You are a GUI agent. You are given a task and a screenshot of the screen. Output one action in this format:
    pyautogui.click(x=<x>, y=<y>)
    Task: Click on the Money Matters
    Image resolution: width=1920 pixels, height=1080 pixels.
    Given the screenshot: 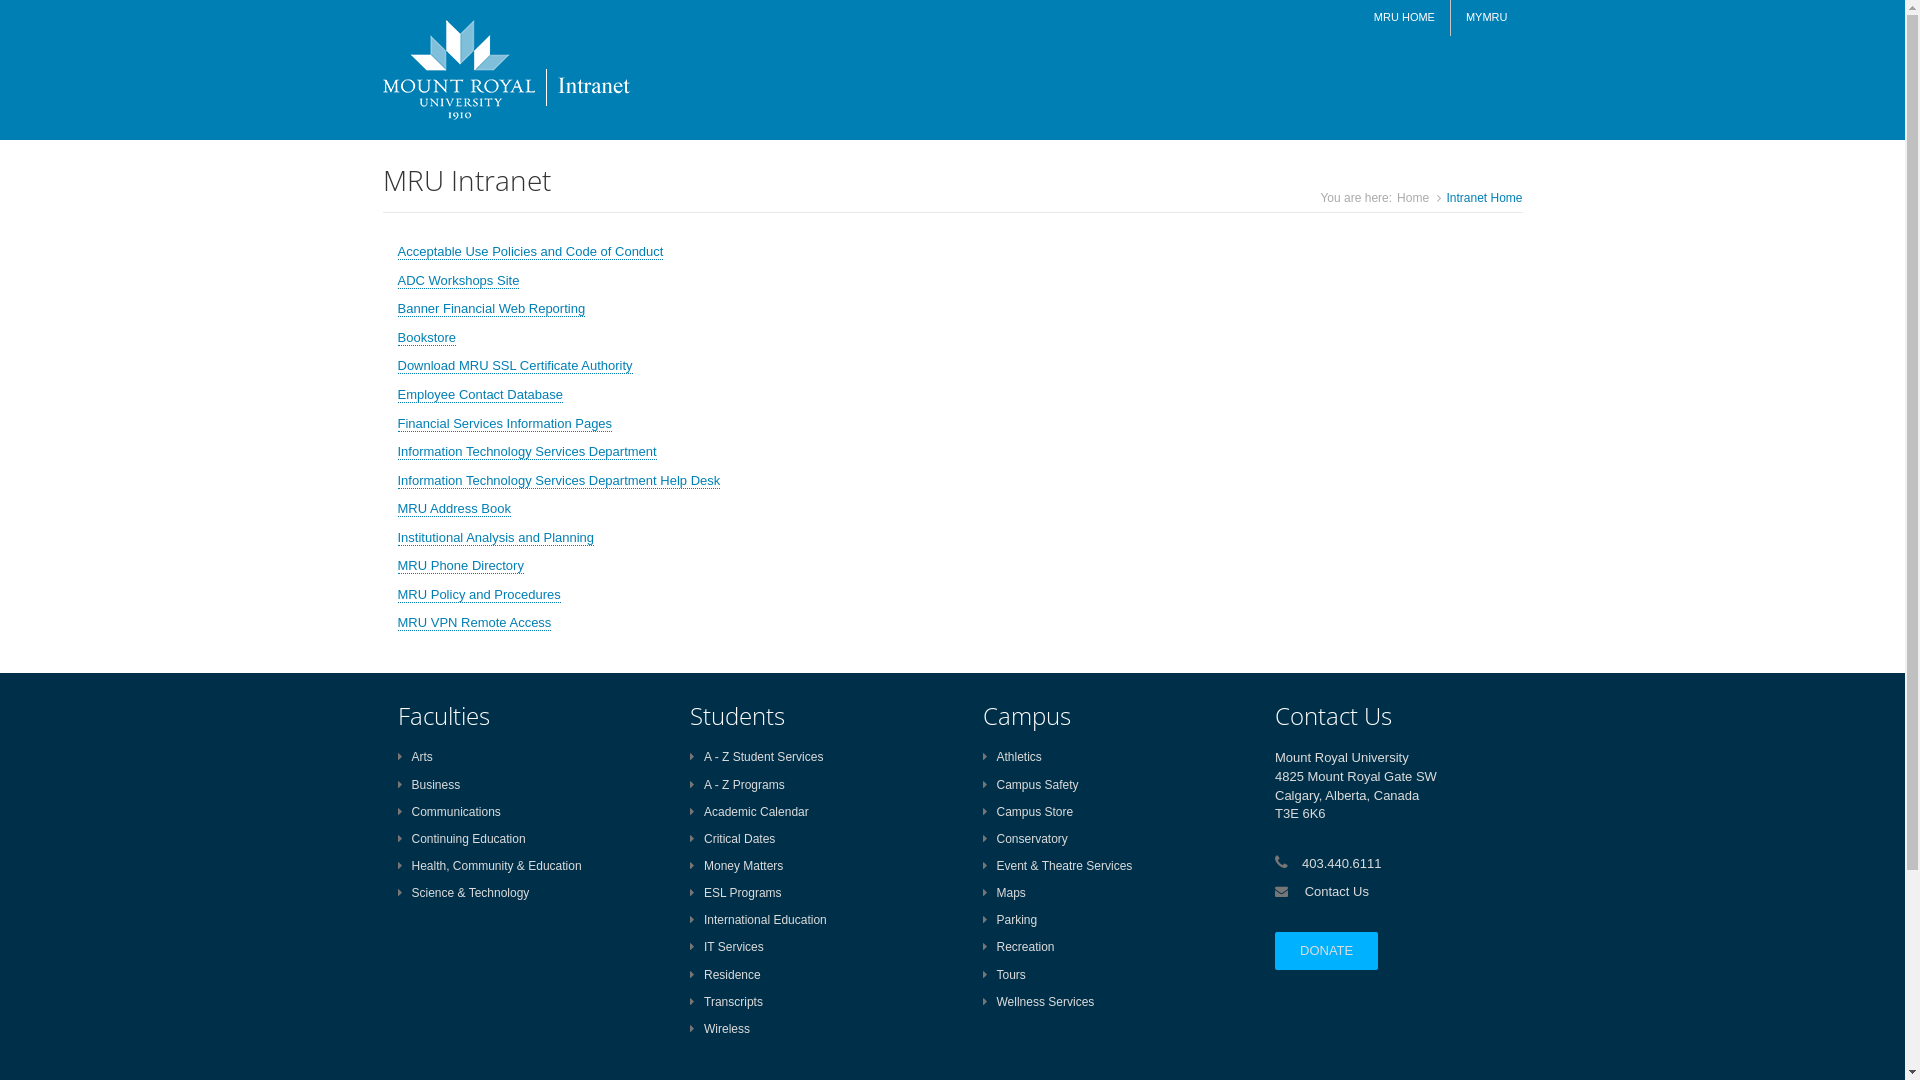 What is the action you would take?
    pyautogui.click(x=736, y=866)
    